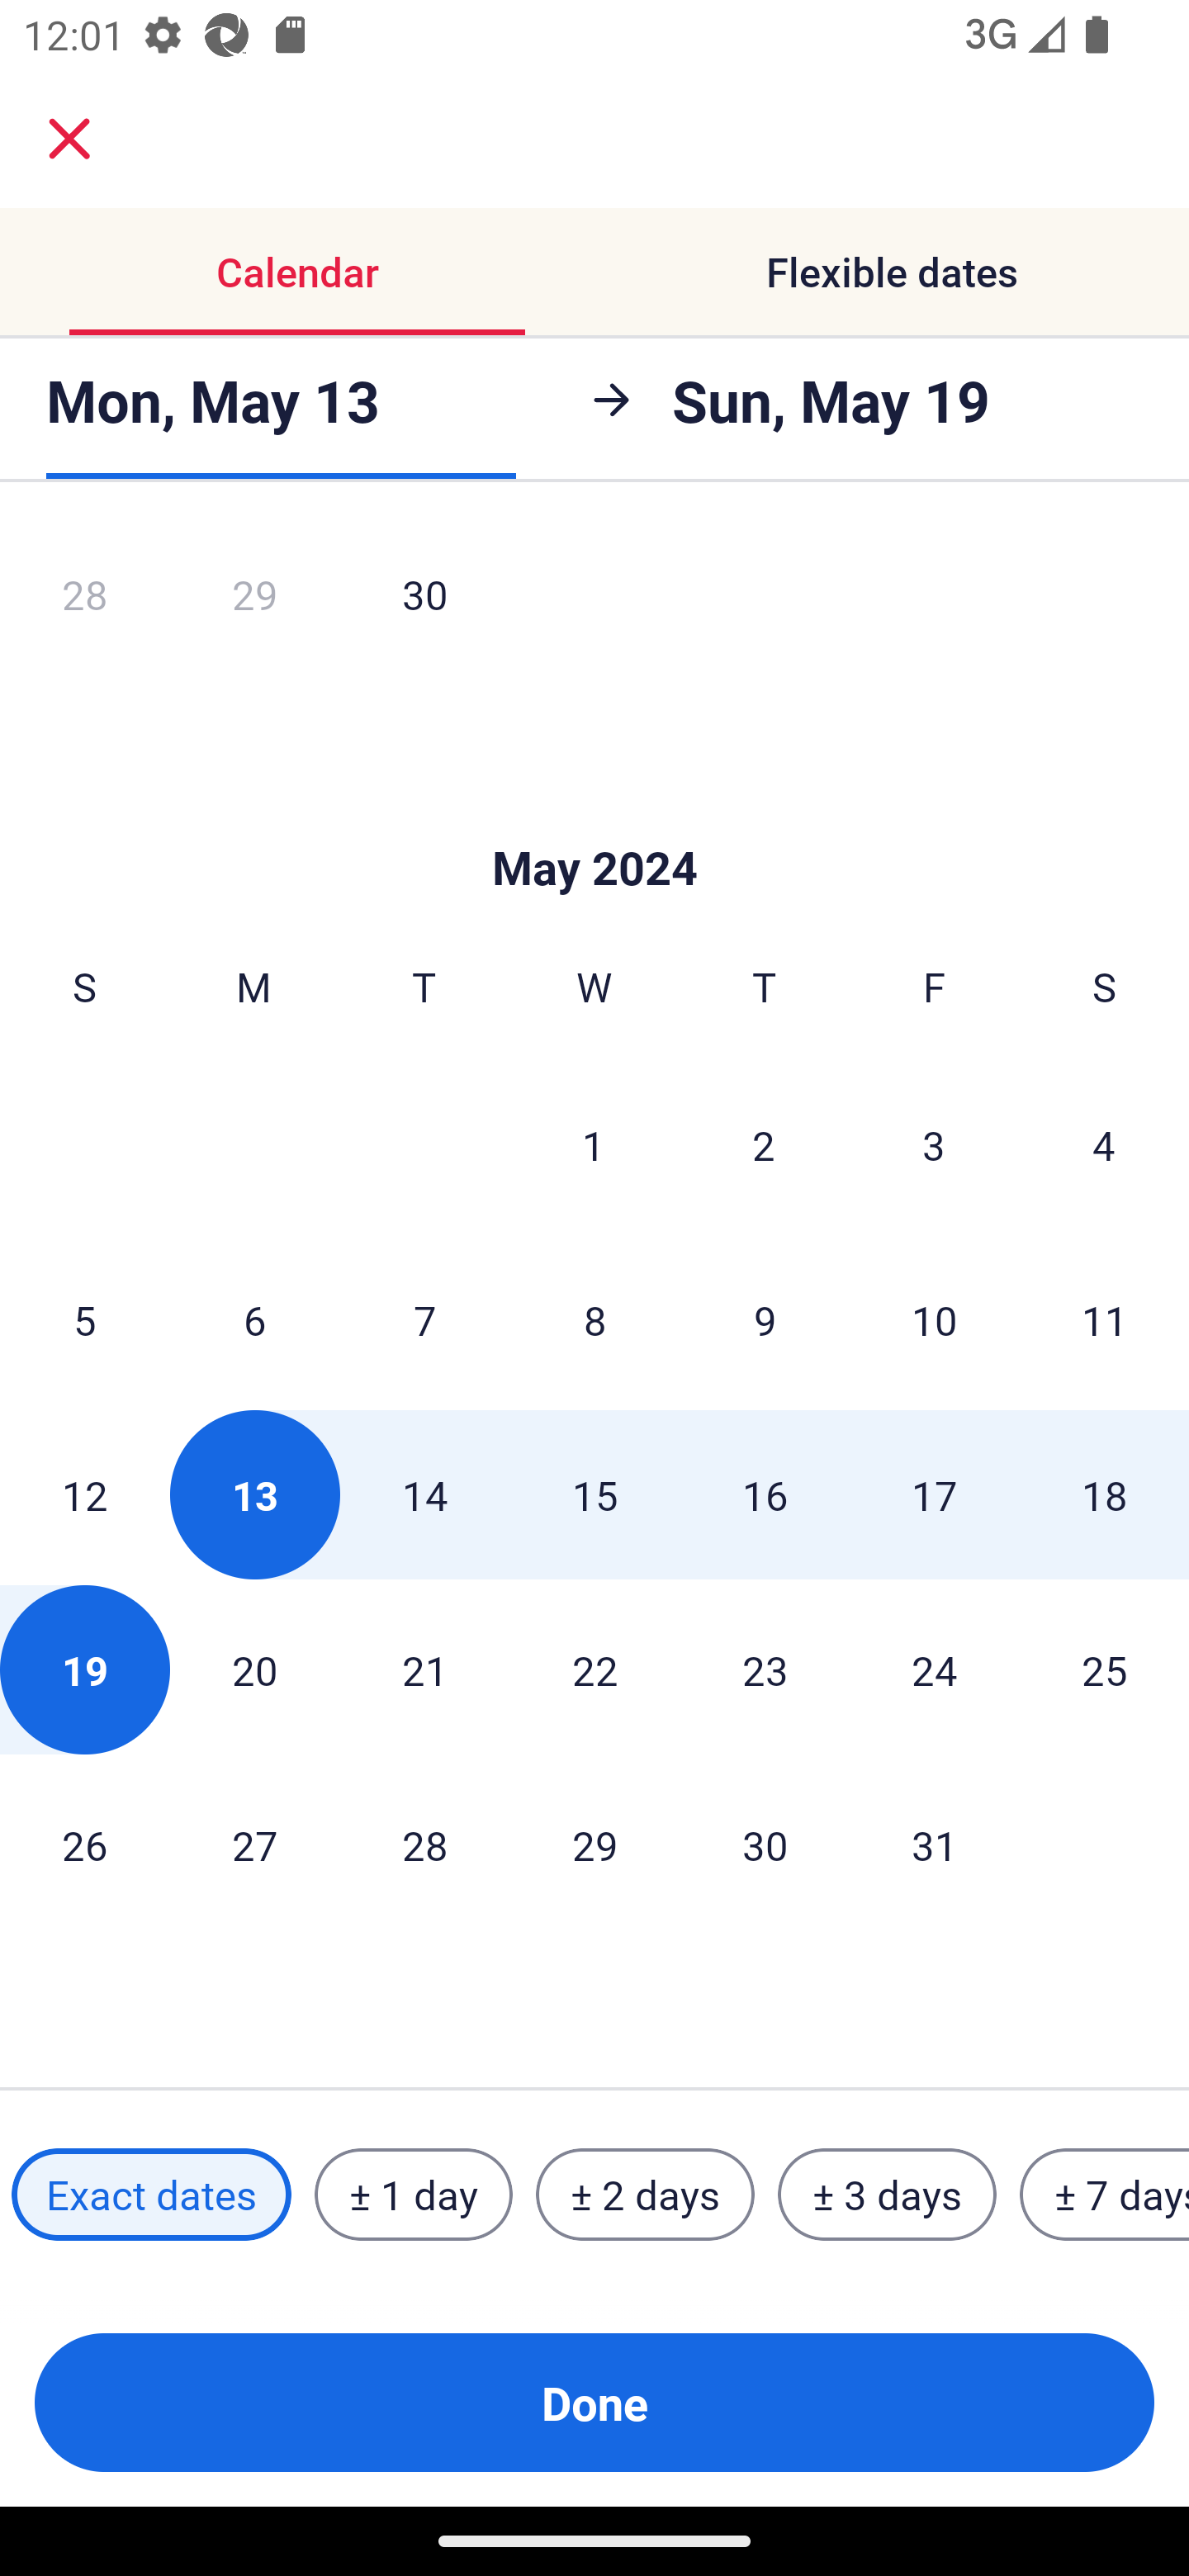 Image resolution: width=1189 pixels, height=2576 pixels. I want to click on 24 Friday, May 24, 2024, so click(935, 1669).